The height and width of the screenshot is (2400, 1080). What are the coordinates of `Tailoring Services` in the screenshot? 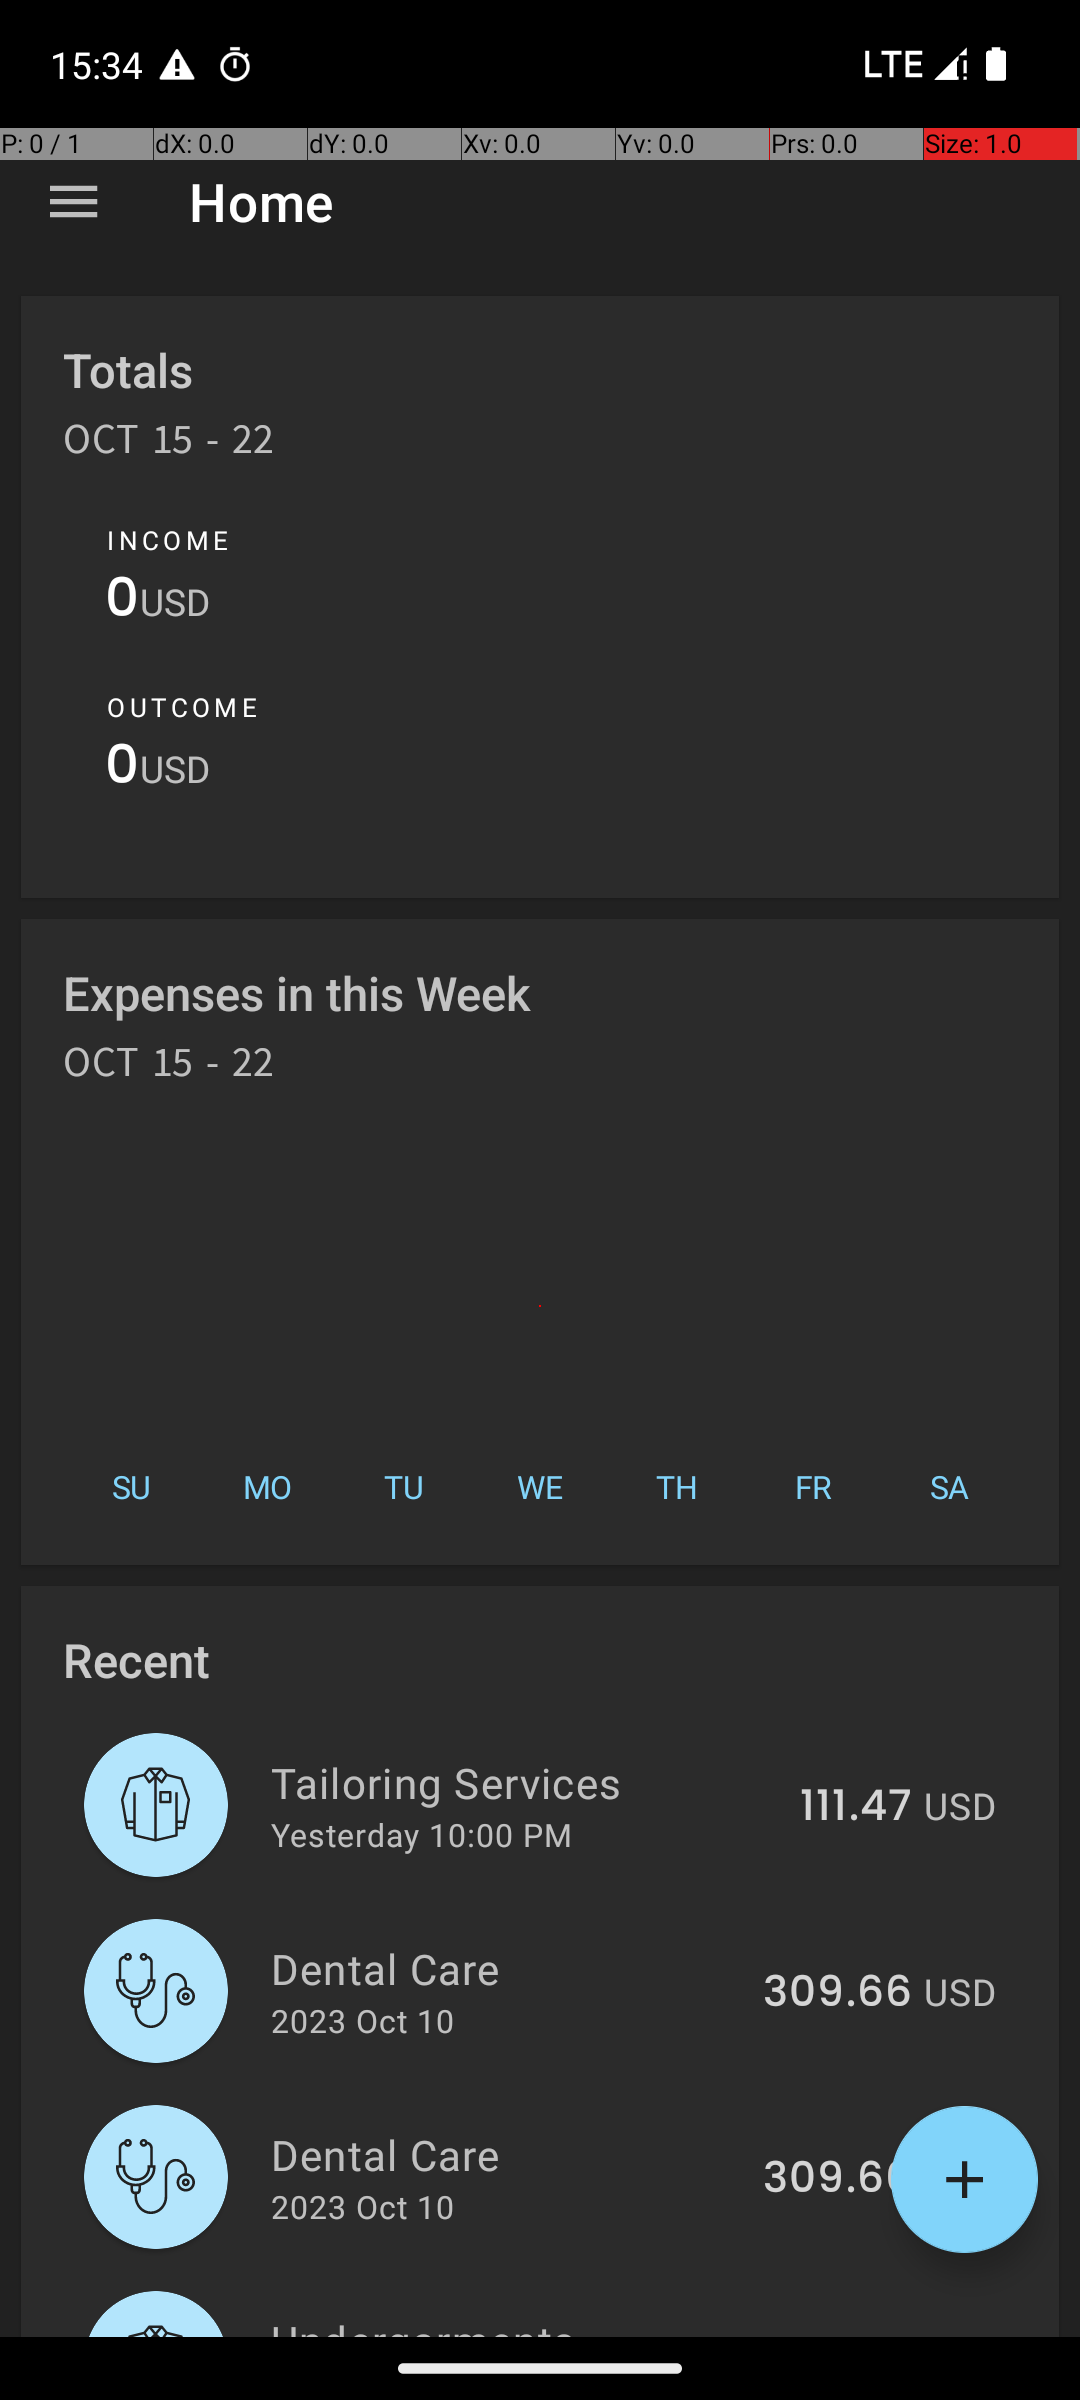 It's located at (524, 1782).